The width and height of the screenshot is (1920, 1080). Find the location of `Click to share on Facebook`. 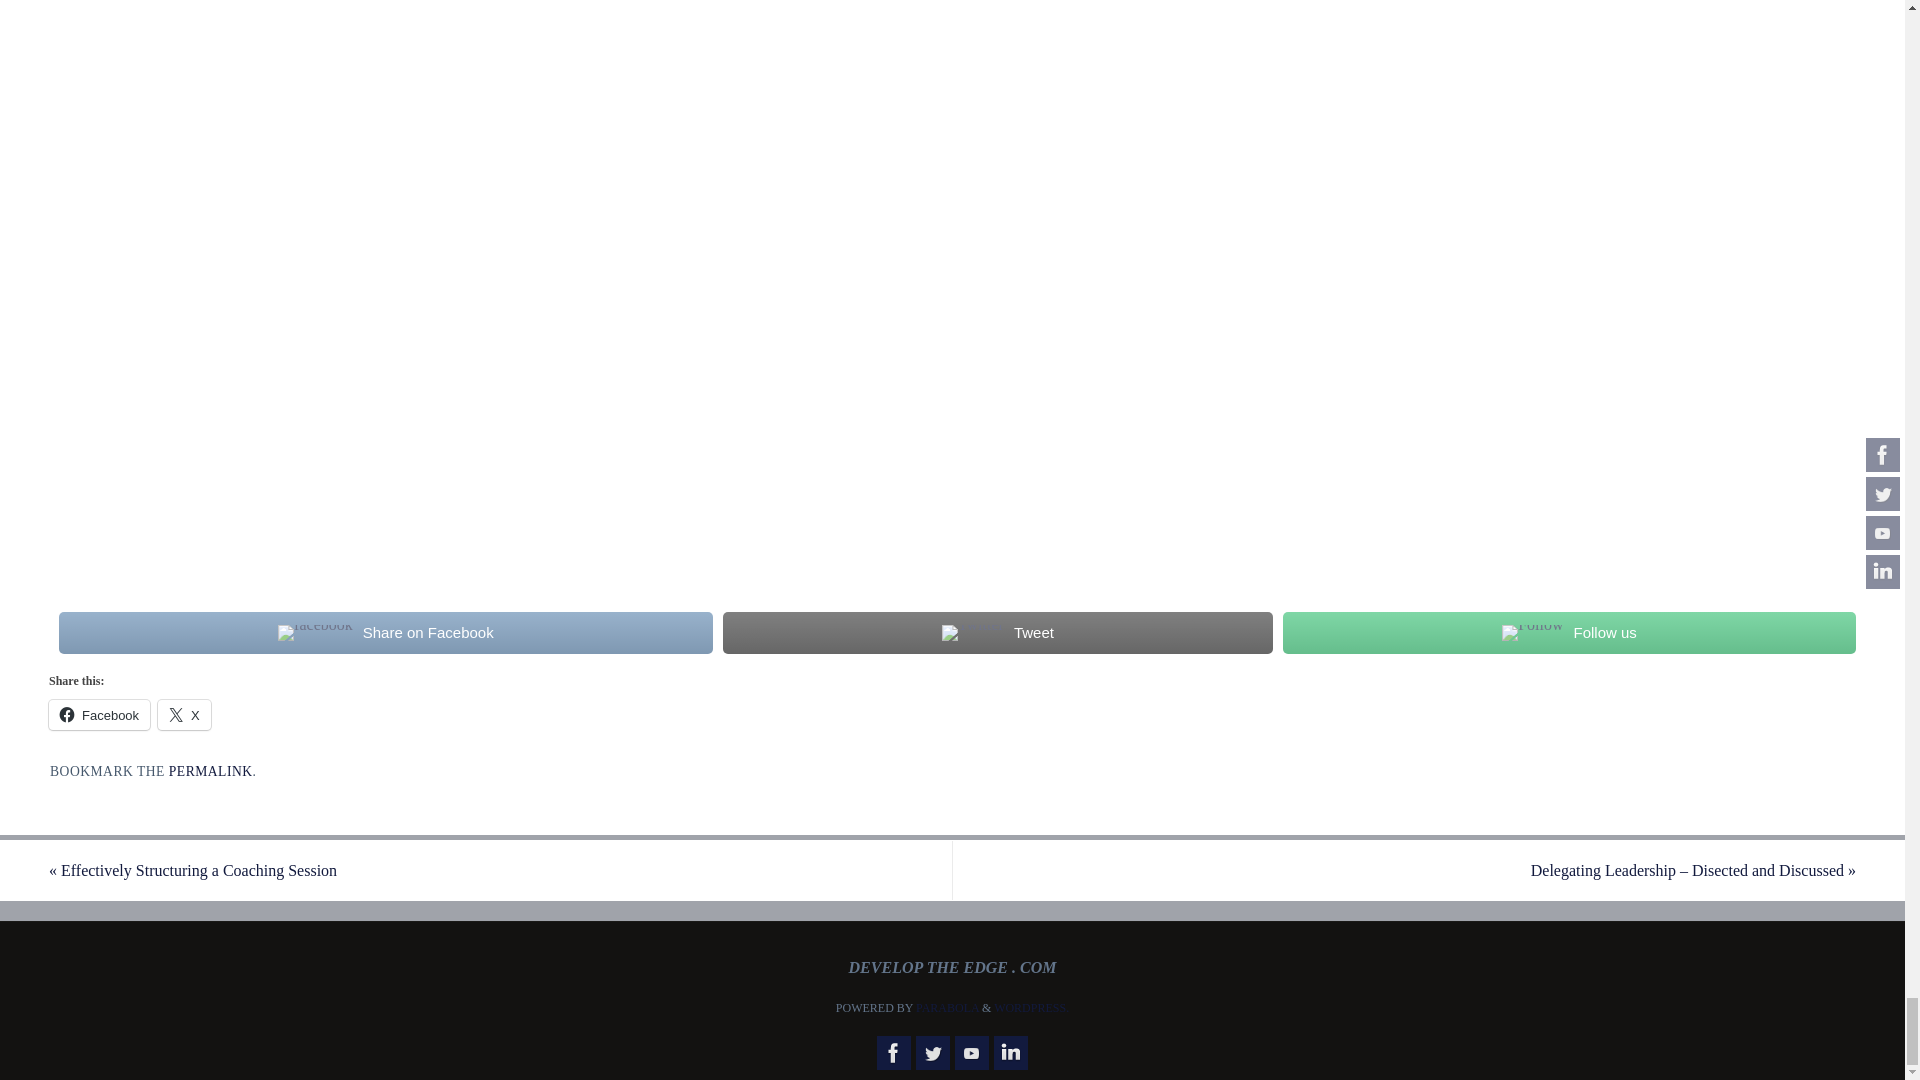

Click to share on Facebook is located at coordinates (99, 714).